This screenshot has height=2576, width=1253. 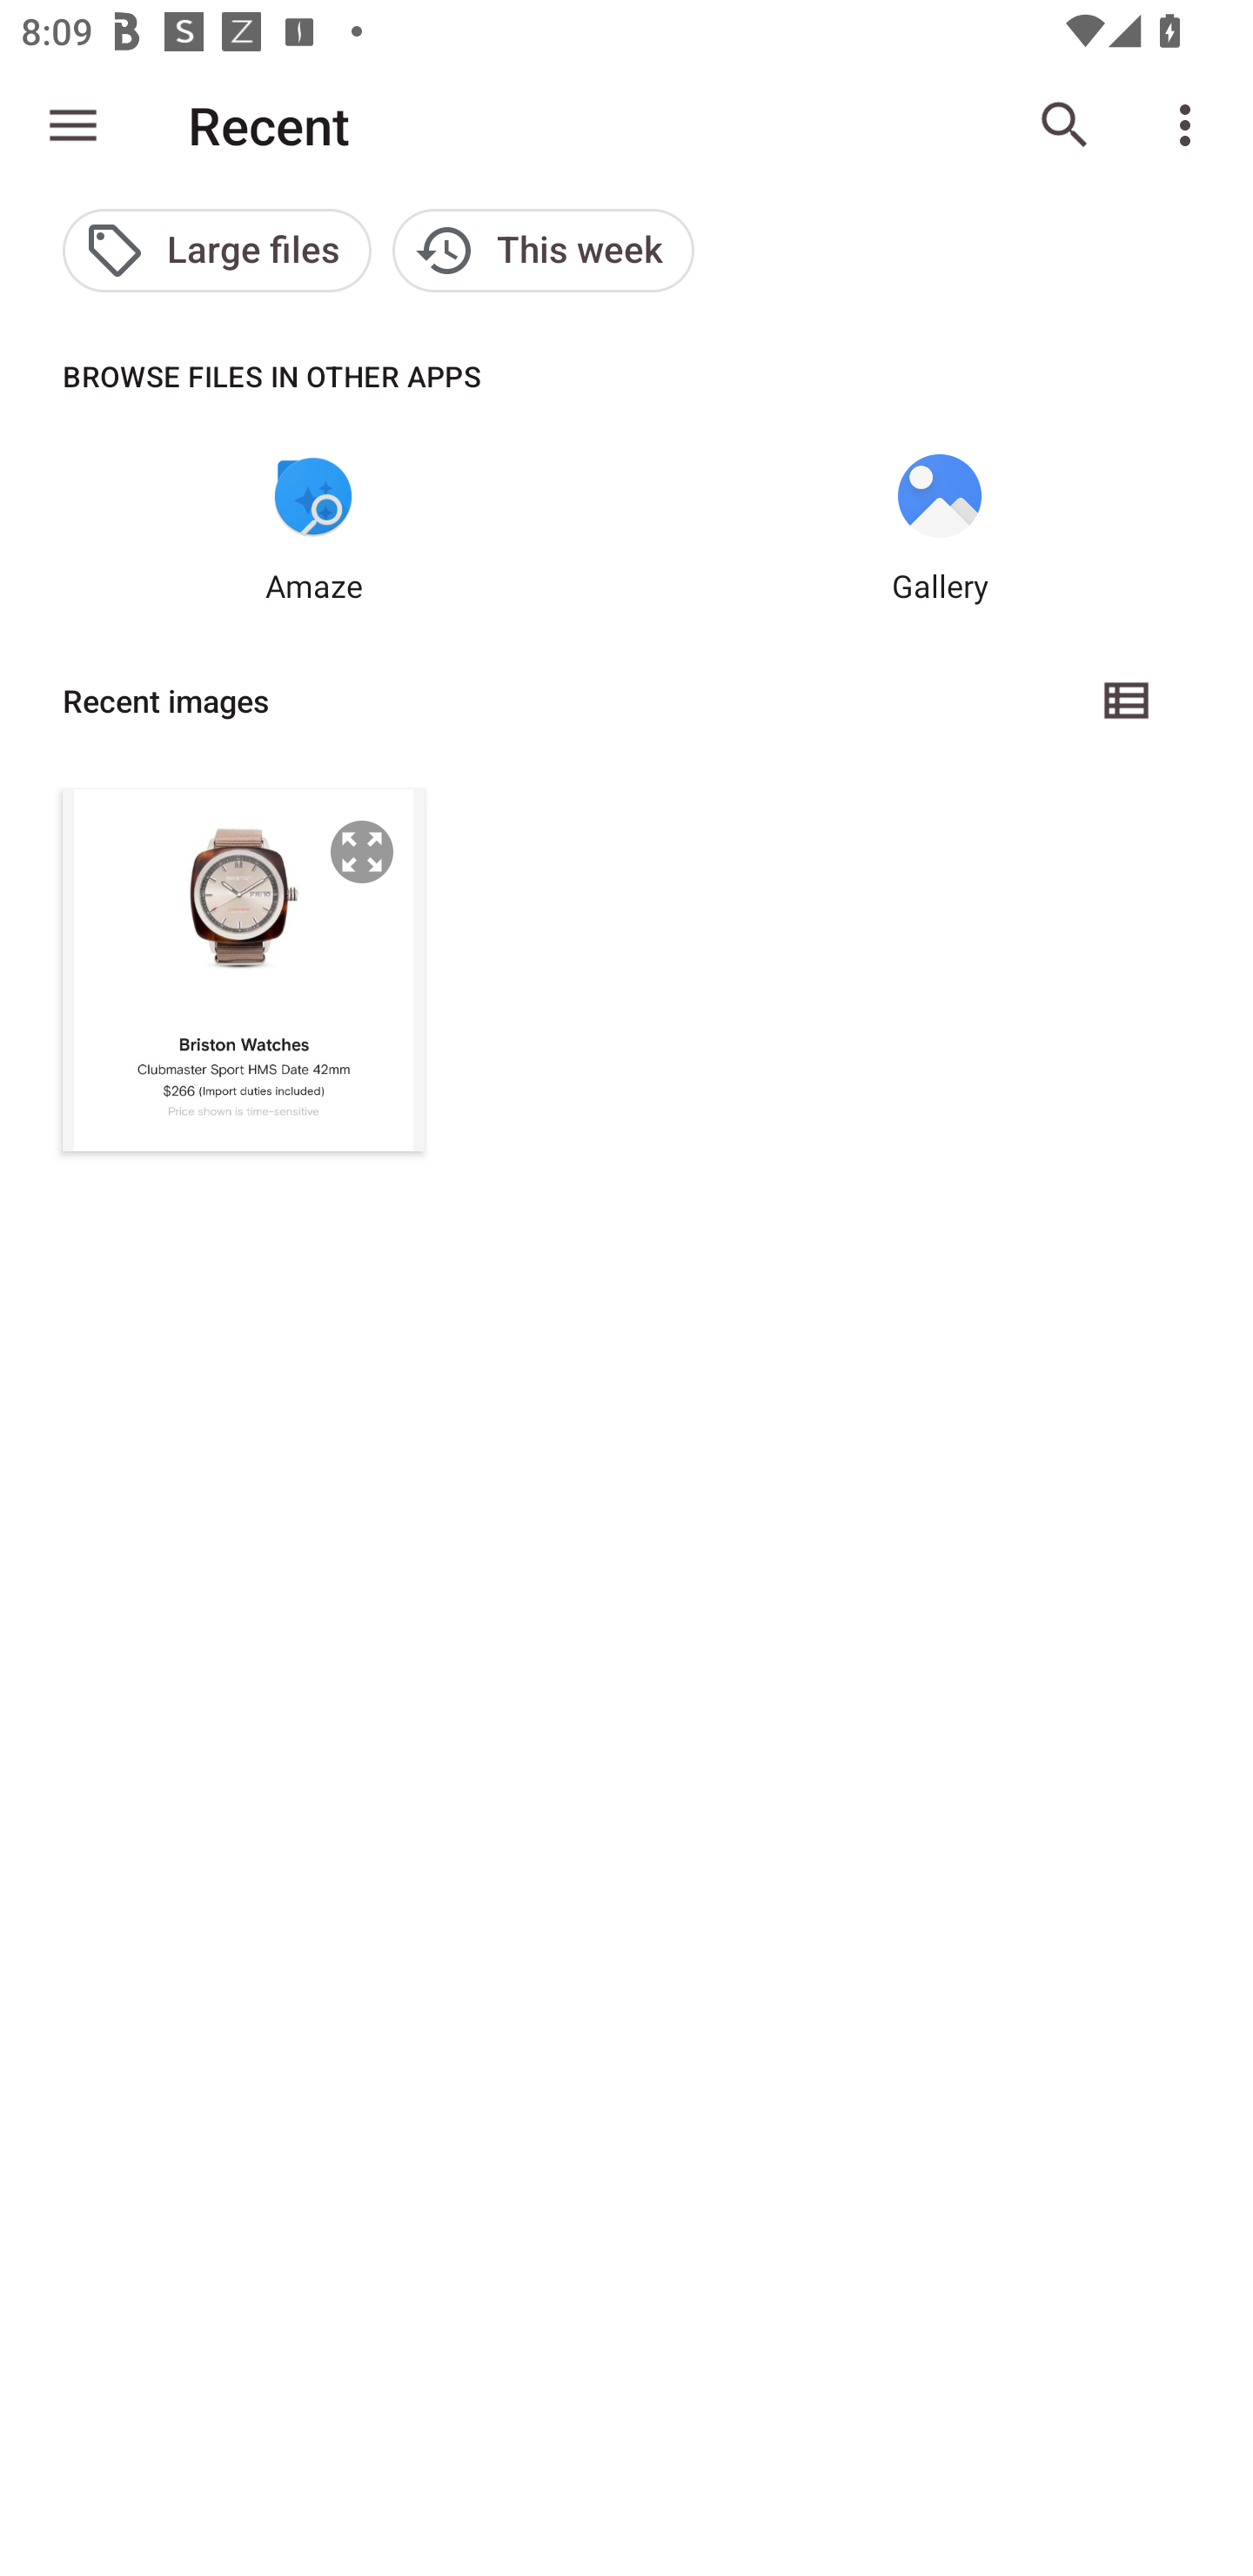 I want to click on Search, so click(x=1065, y=125).